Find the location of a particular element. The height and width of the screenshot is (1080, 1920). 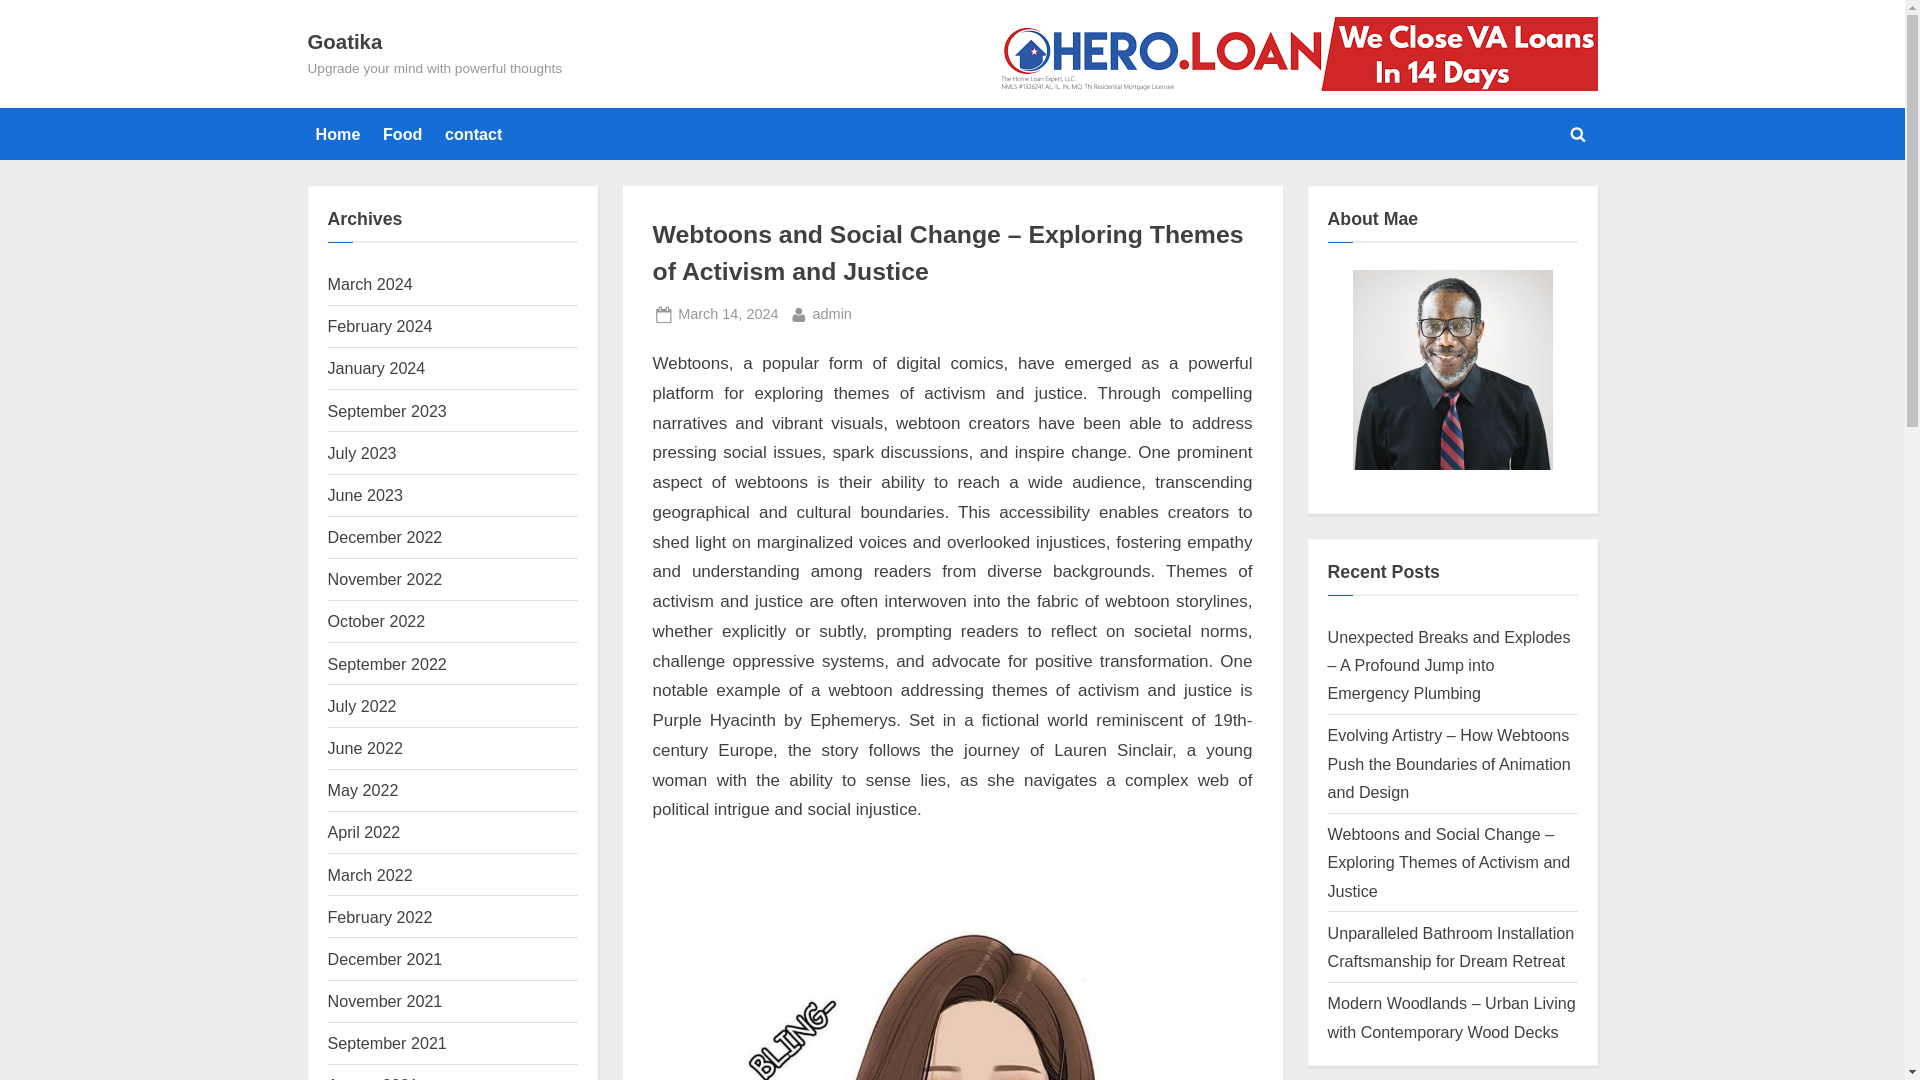

September 2023 is located at coordinates (388, 410).